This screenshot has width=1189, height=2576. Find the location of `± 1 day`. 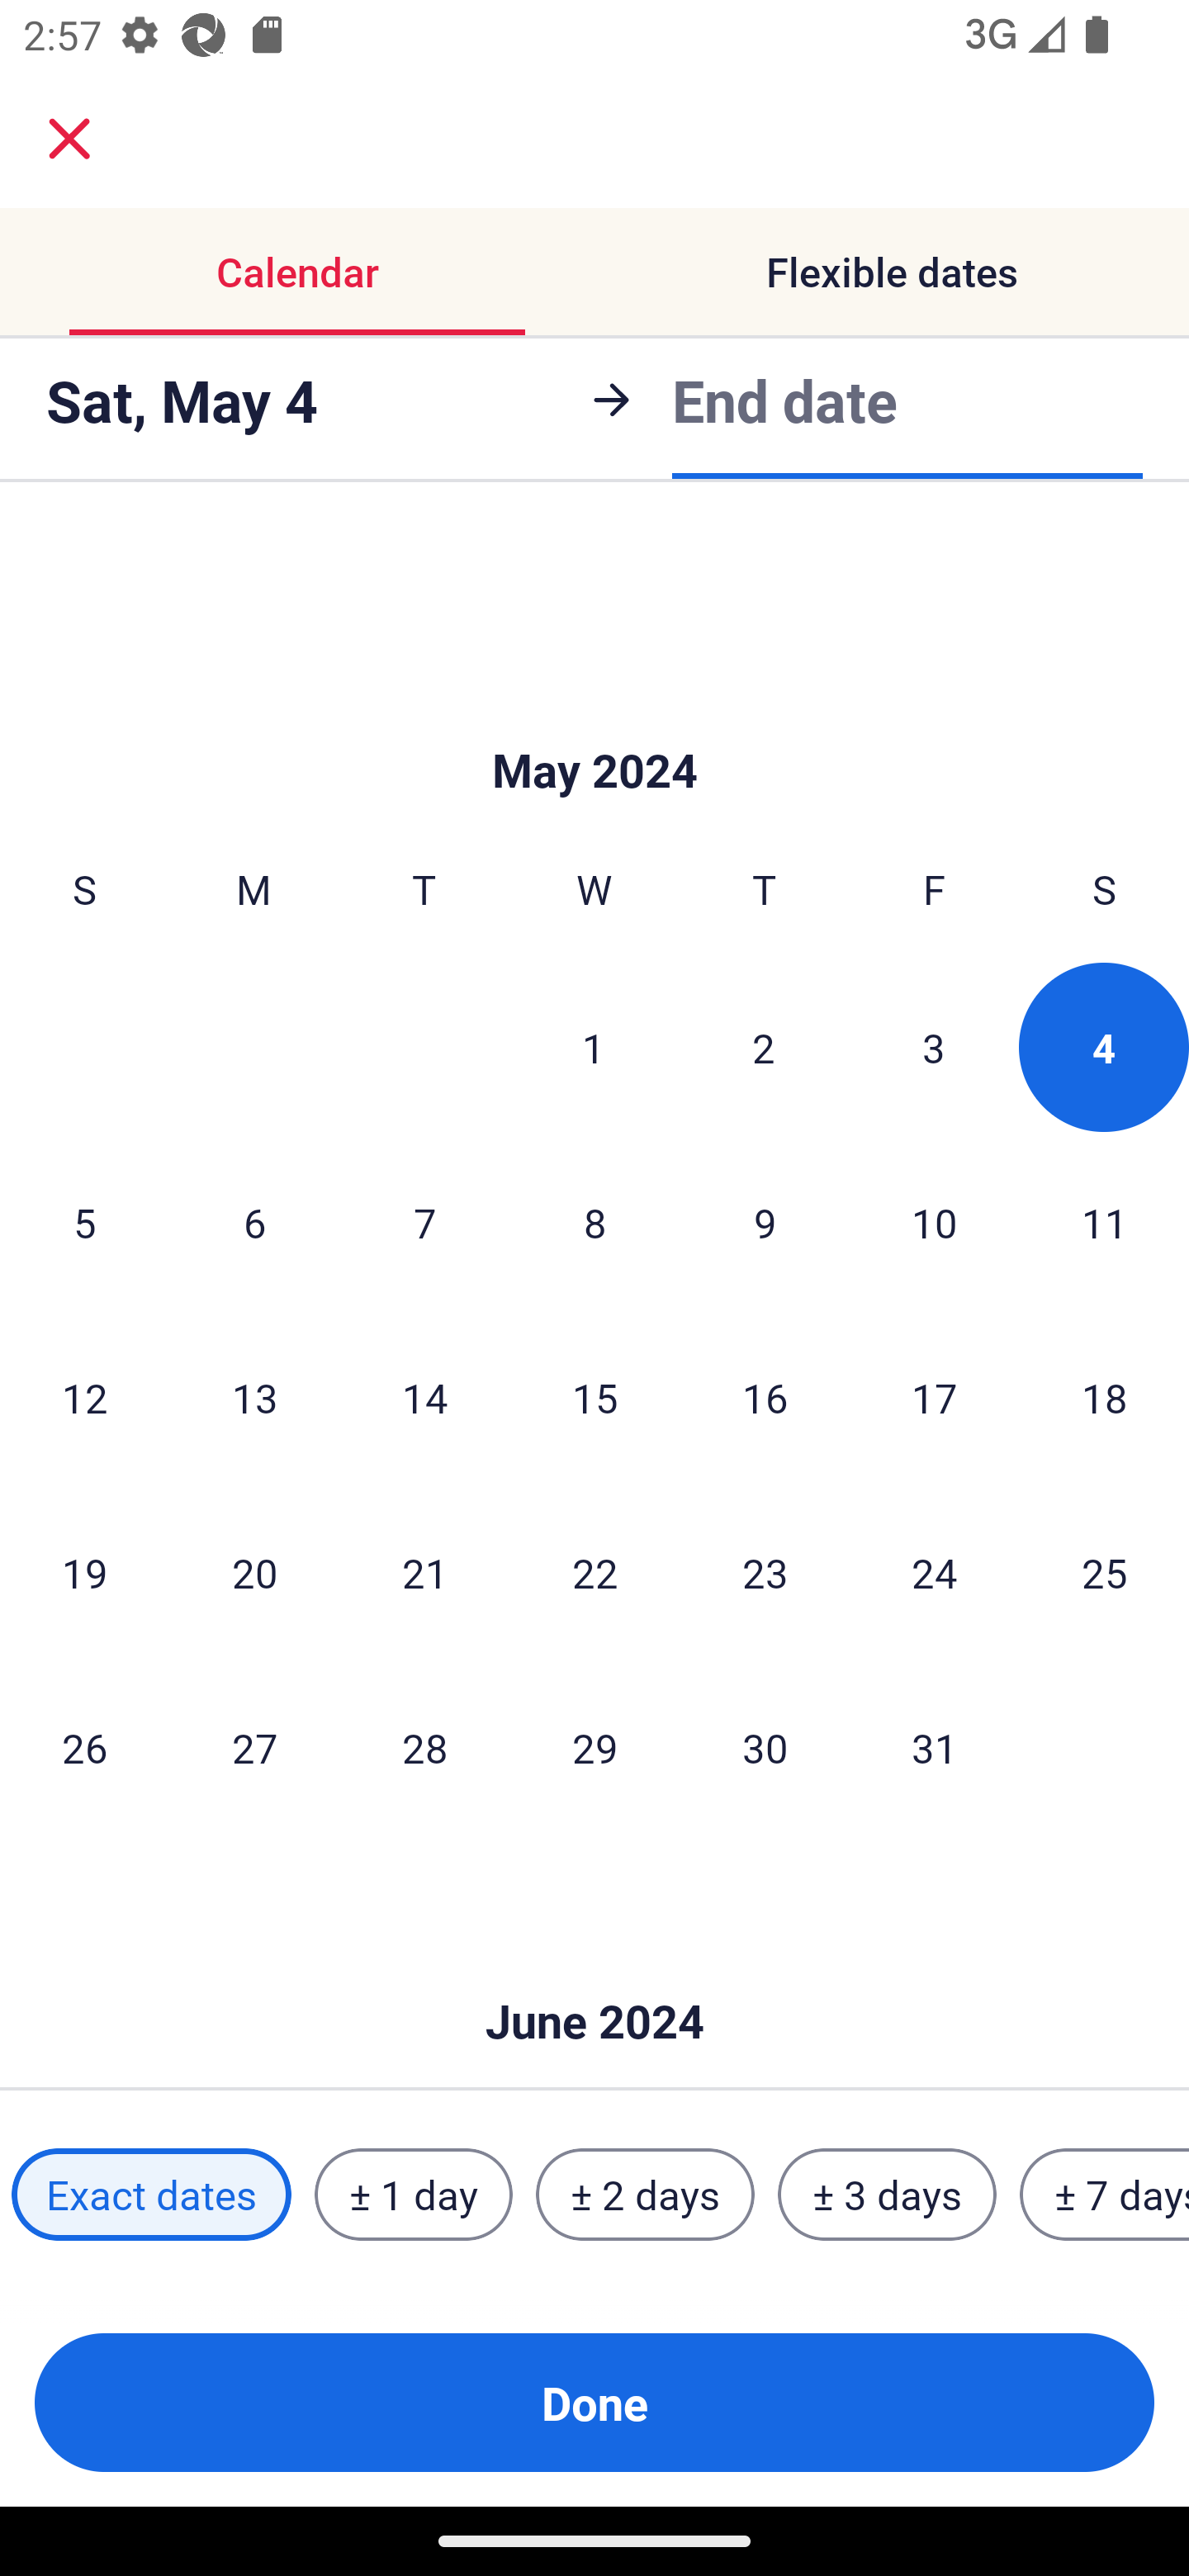

± 1 day is located at coordinates (413, 2195).